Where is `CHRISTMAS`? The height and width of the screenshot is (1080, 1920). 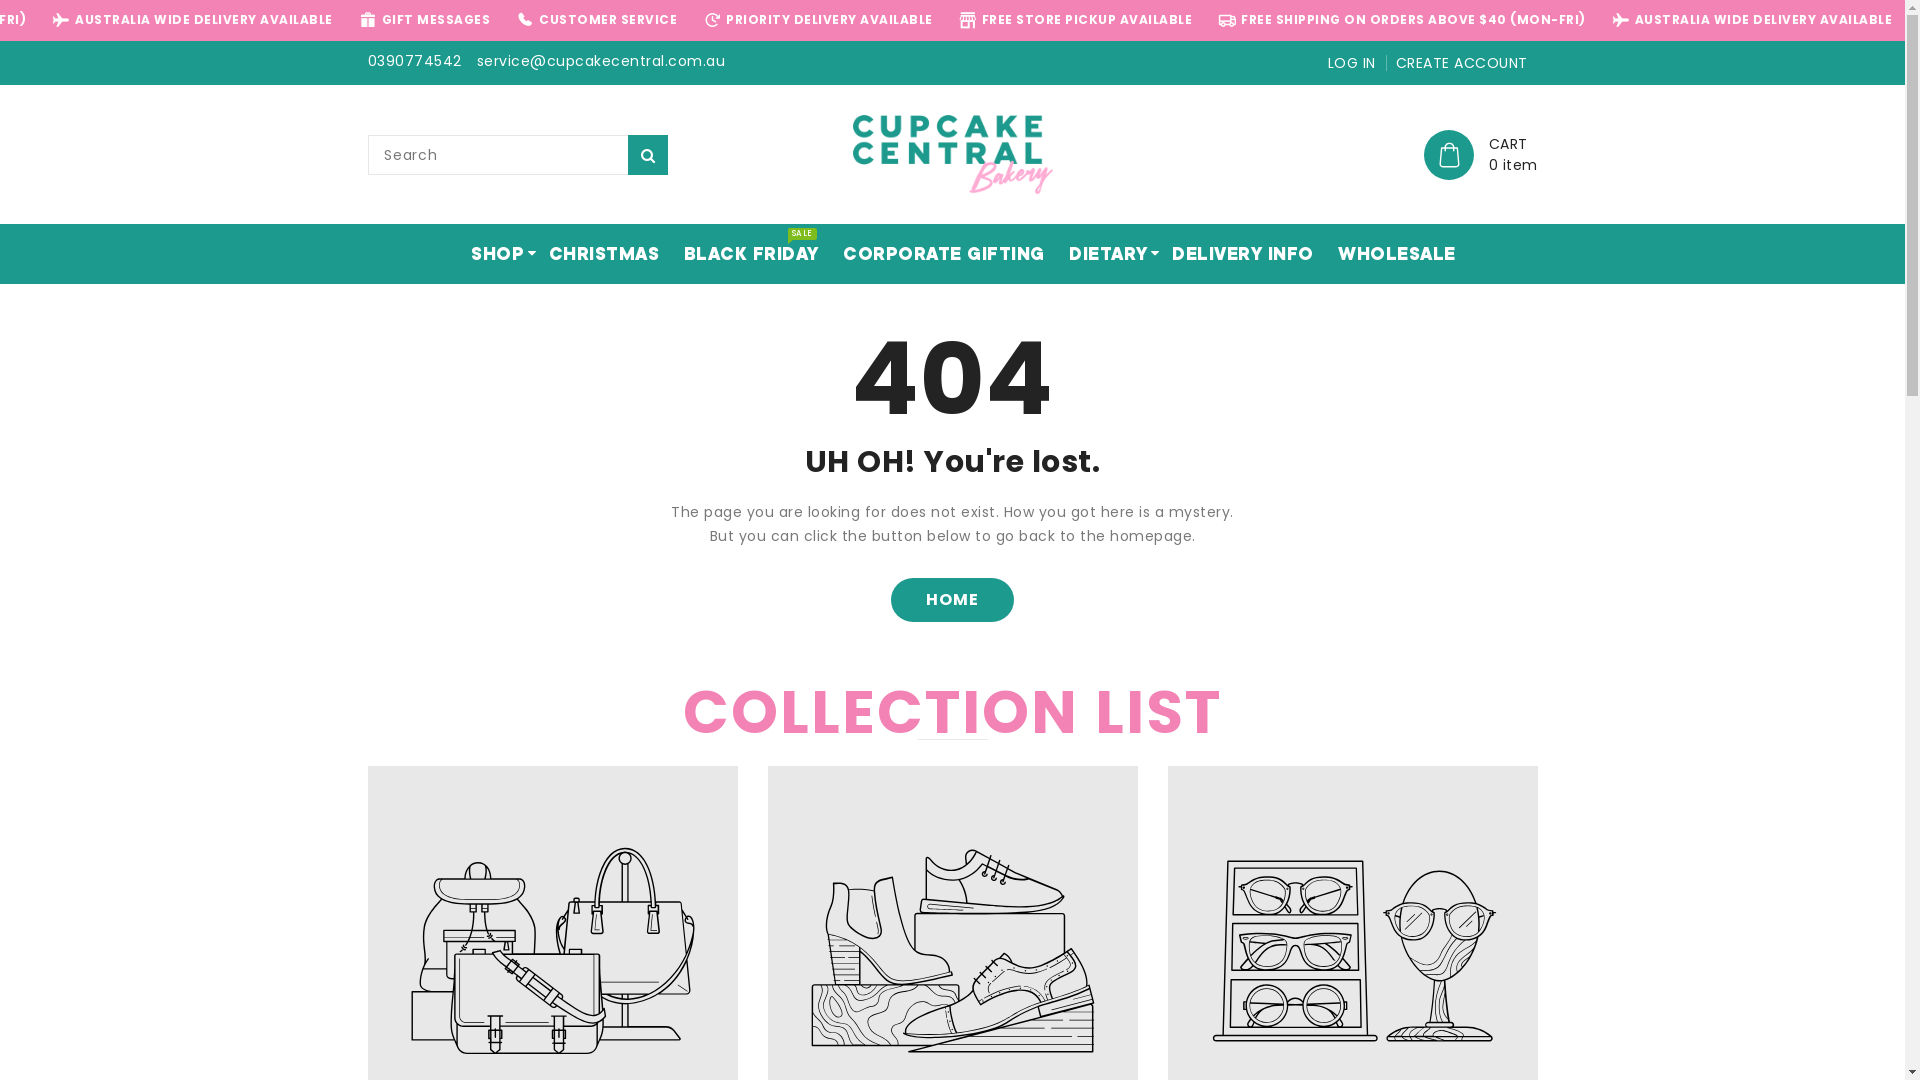 CHRISTMAS is located at coordinates (594, 254).